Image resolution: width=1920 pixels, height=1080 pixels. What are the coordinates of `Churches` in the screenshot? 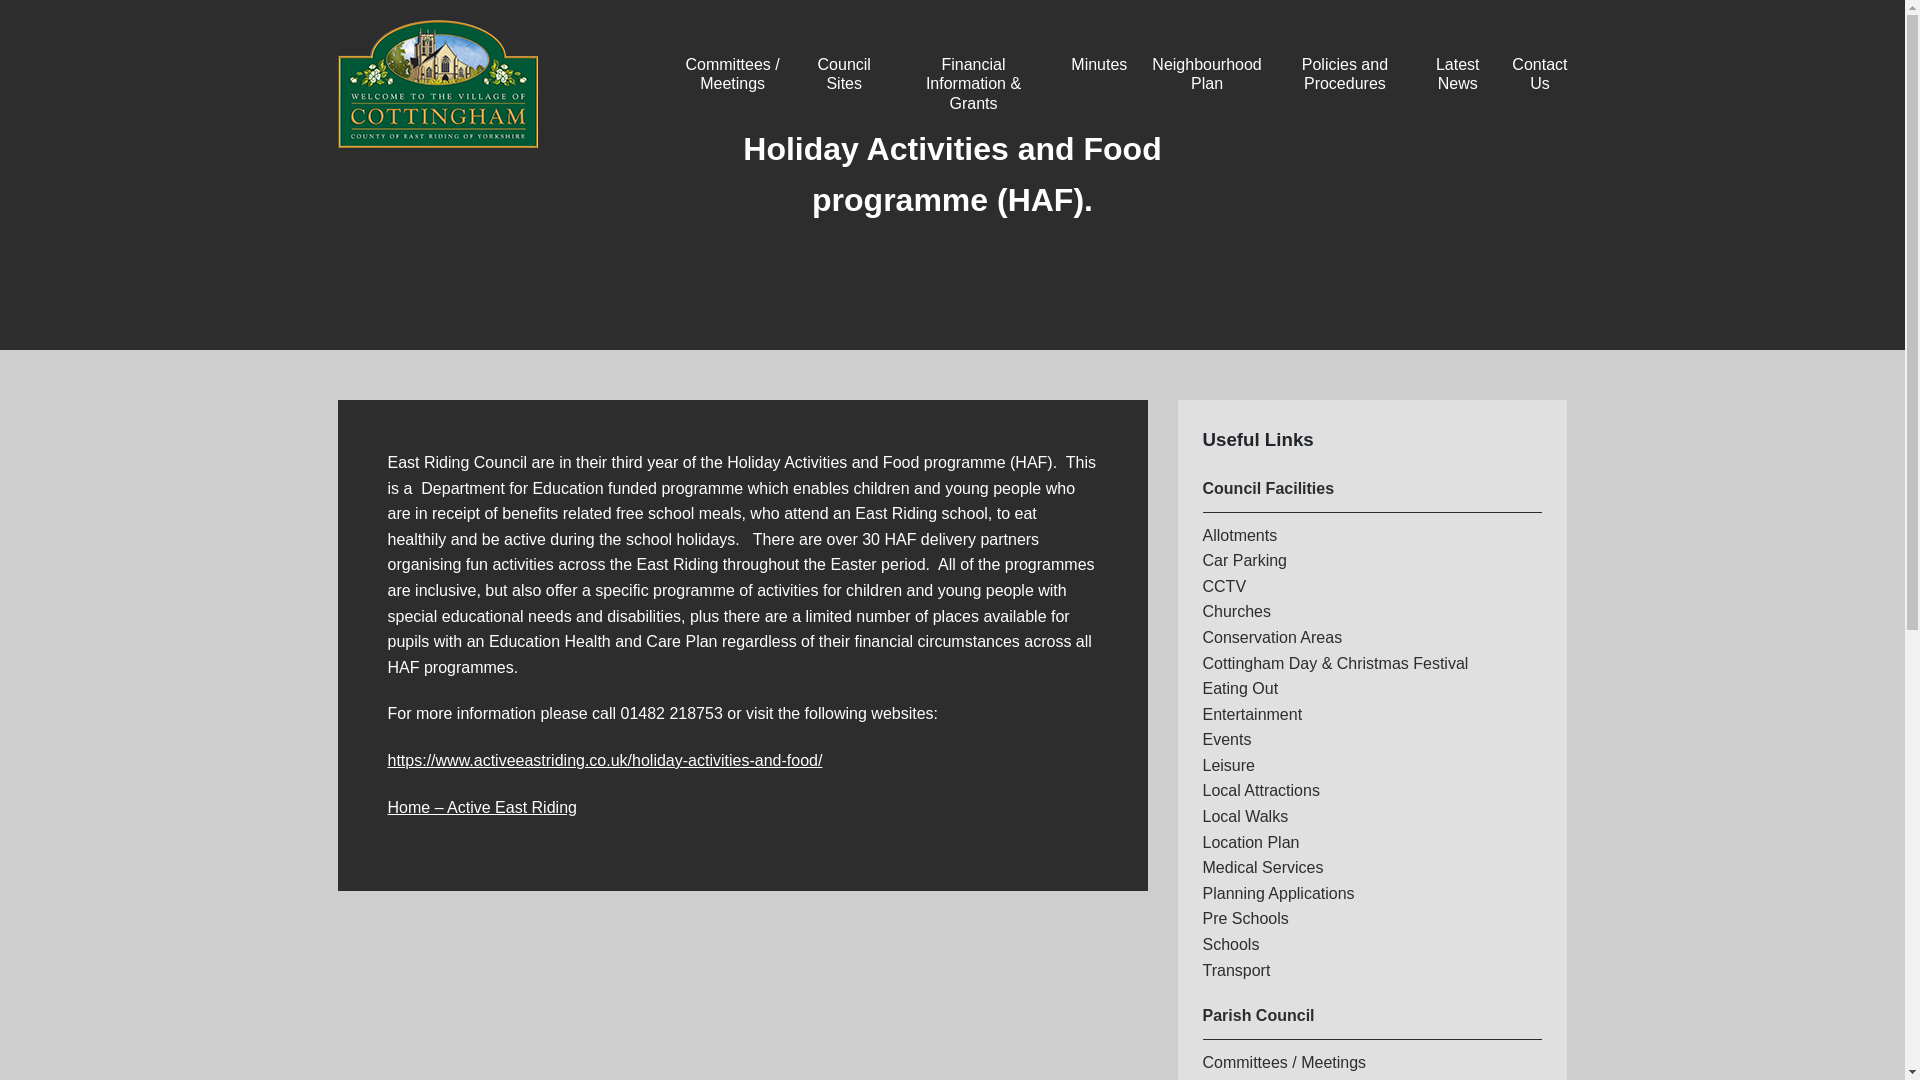 It's located at (1235, 610).